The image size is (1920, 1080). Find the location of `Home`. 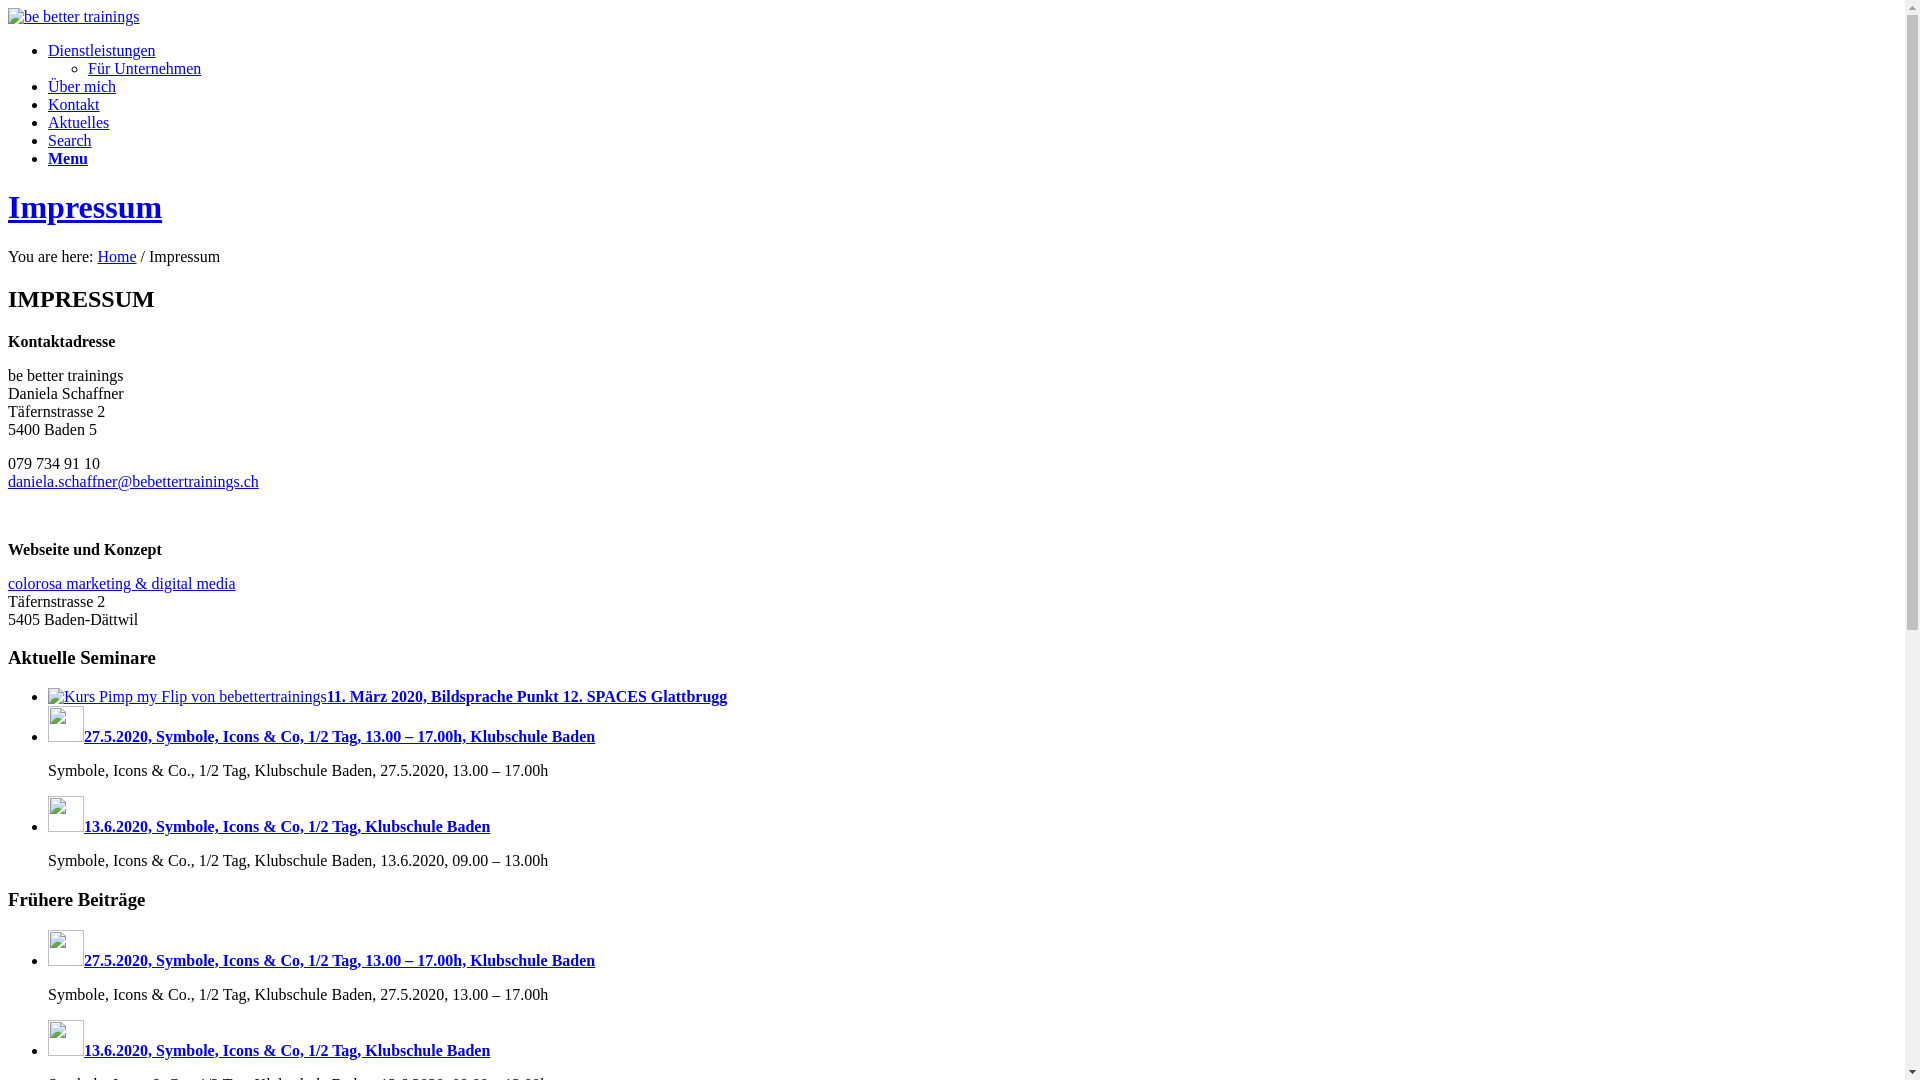

Home is located at coordinates (116, 256).